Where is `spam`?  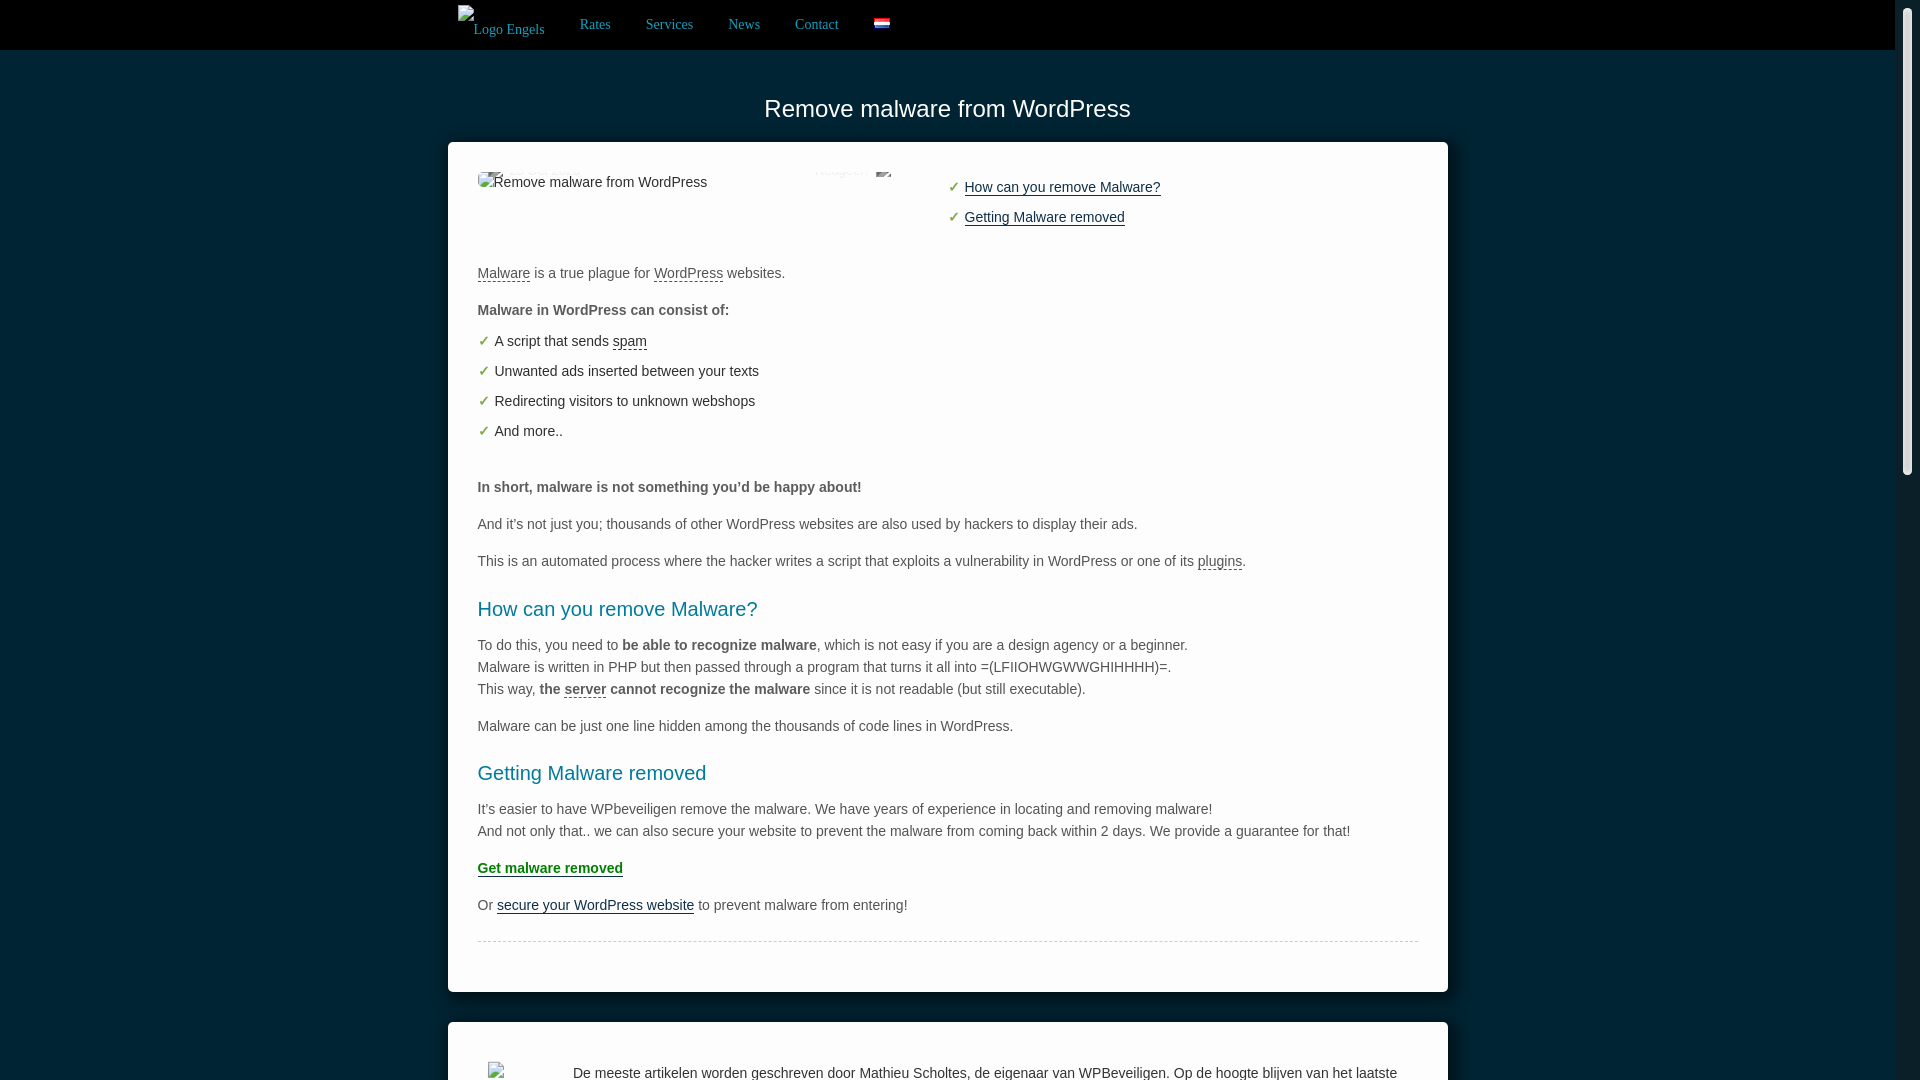 spam is located at coordinates (630, 340).